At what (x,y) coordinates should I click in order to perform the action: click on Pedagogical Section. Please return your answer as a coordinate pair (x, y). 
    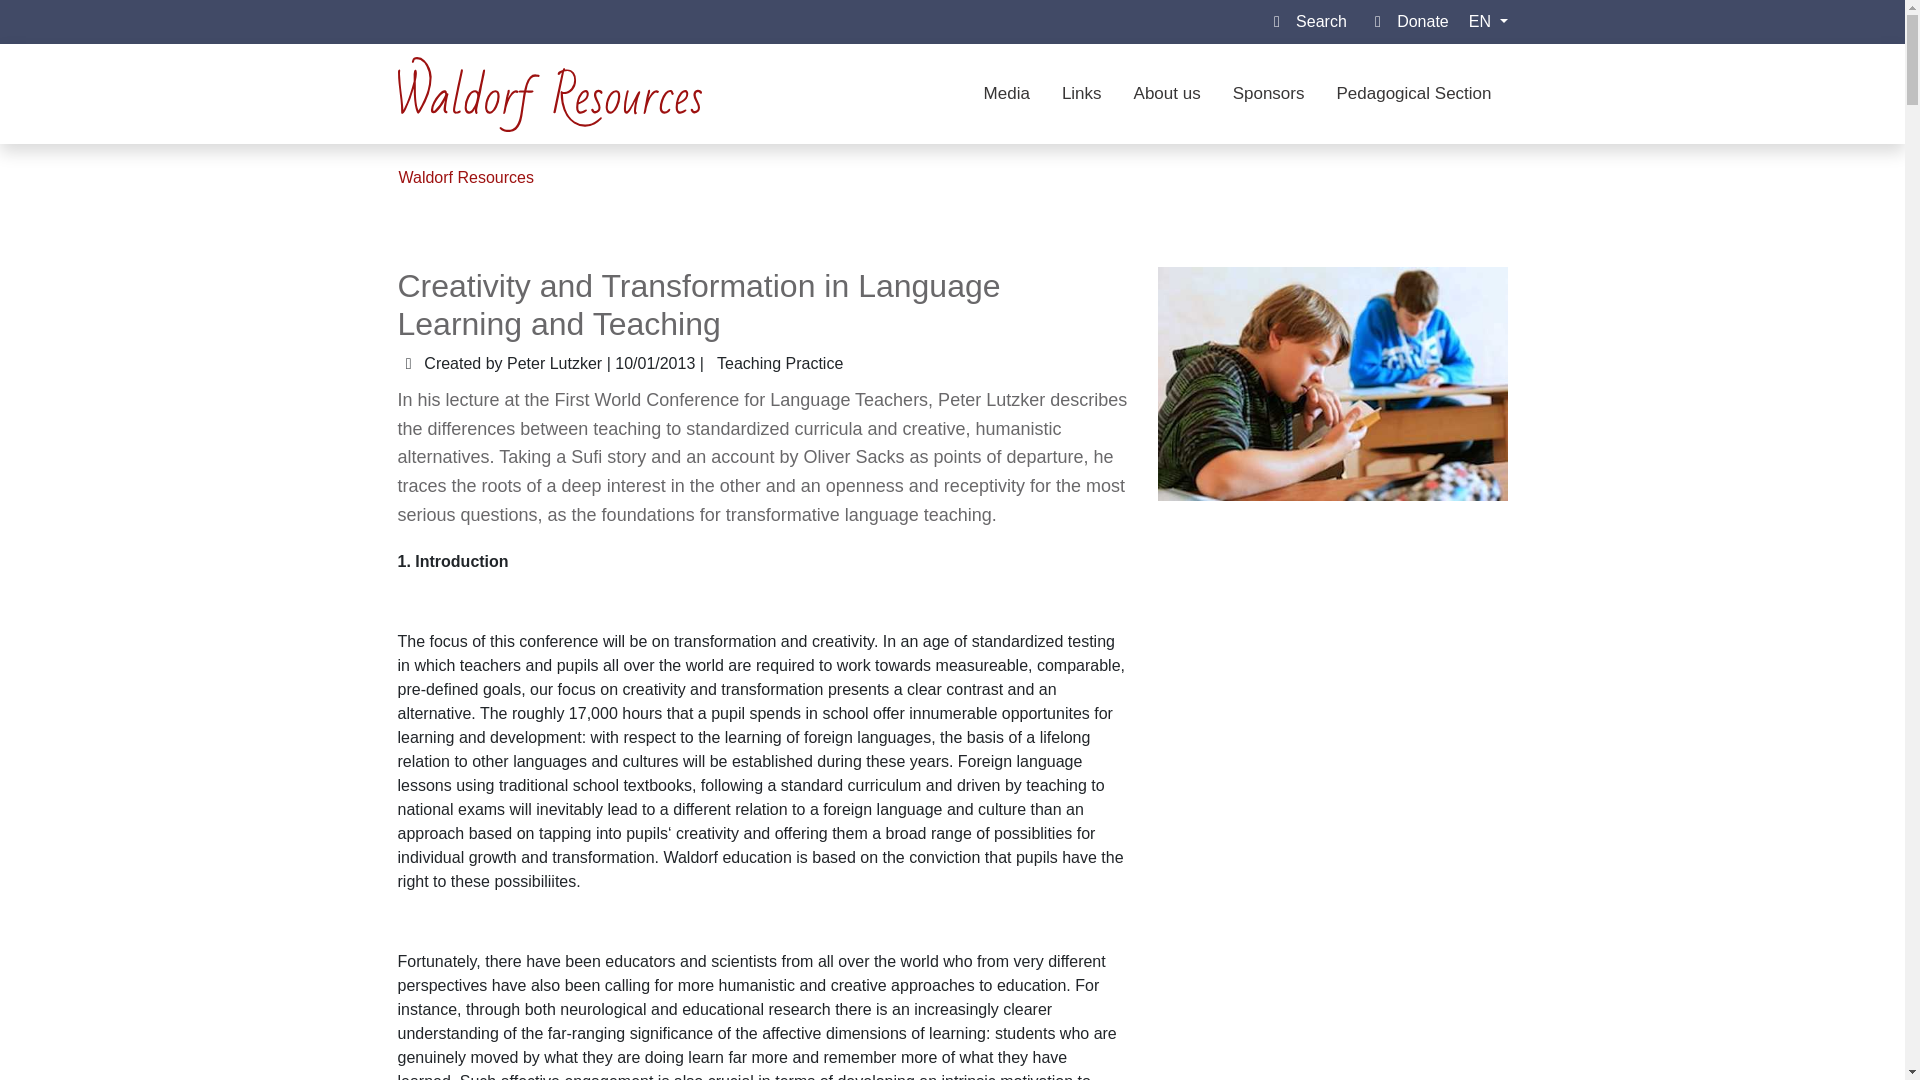
    Looking at the image, I should click on (1414, 94).